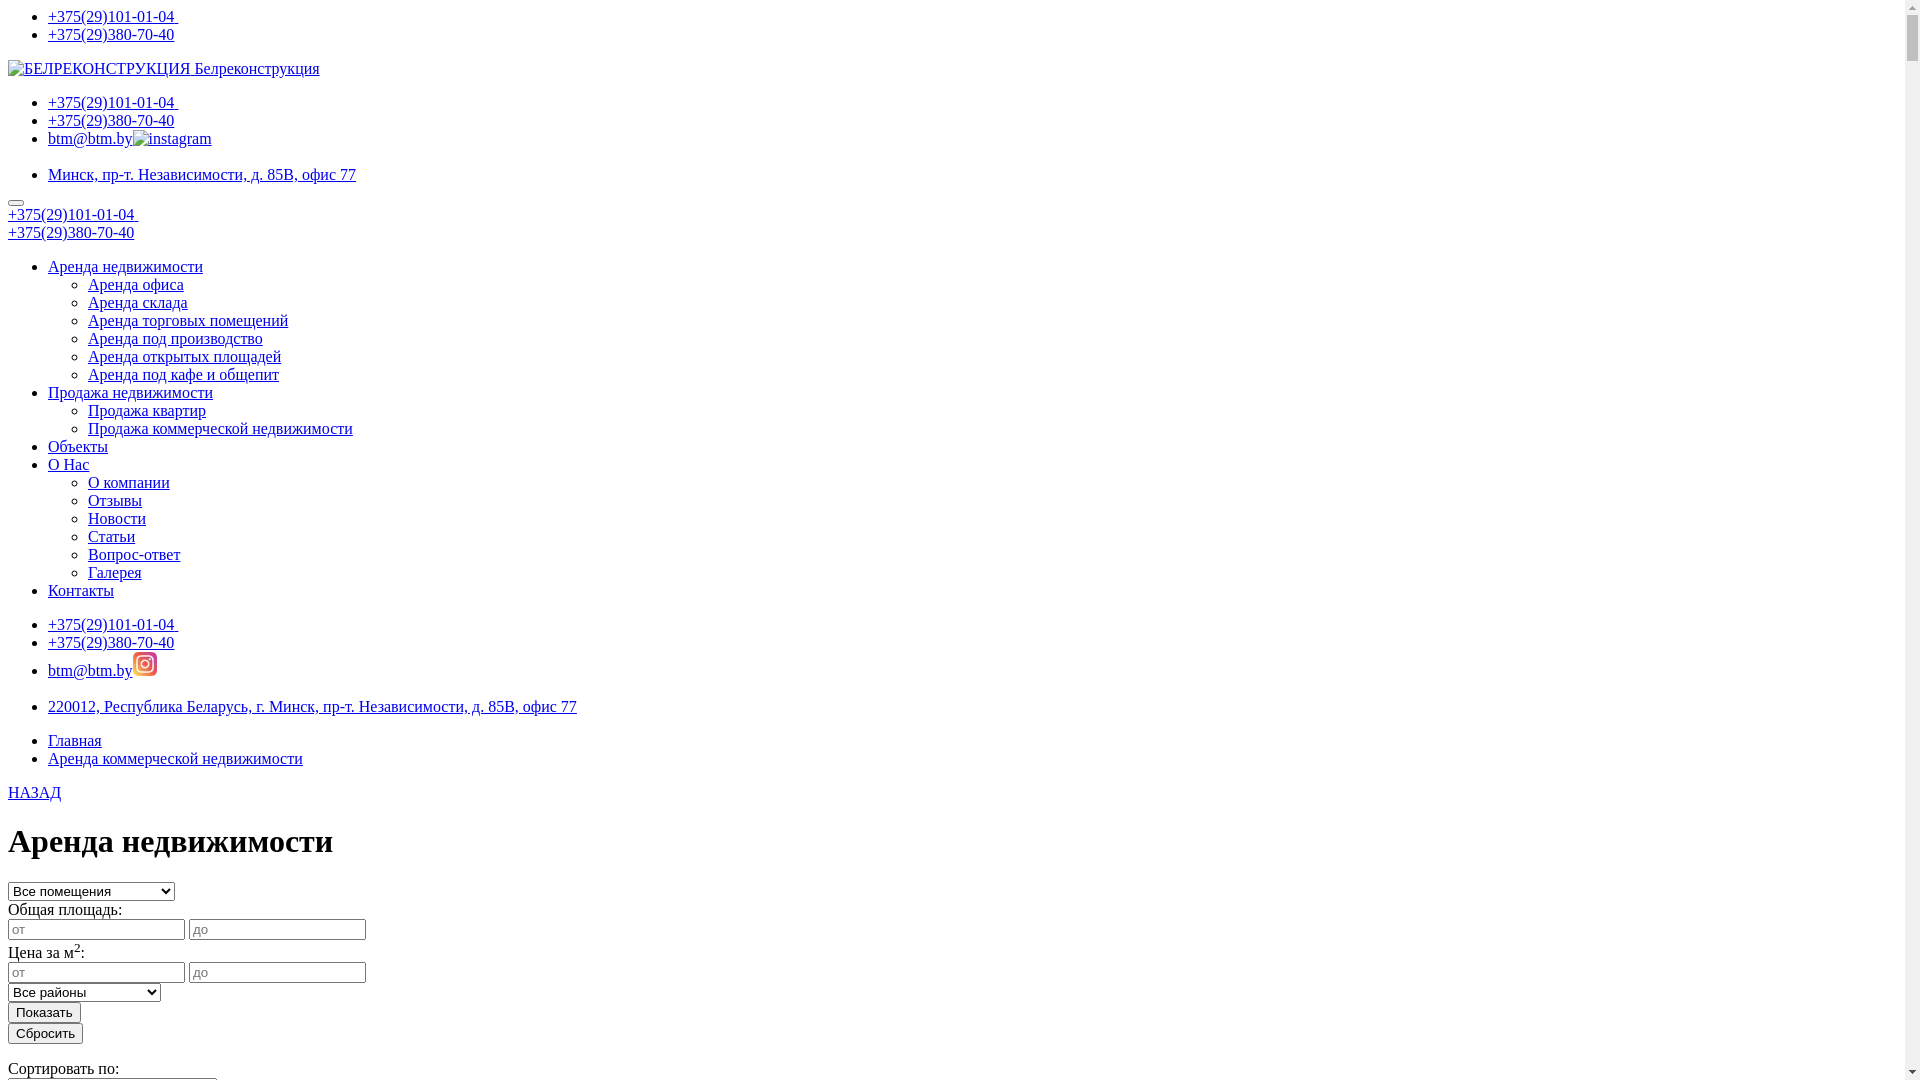 The image size is (1920, 1080). What do you see at coordinates (172, 139) in the screenshot?
I see `instagram` at bounding box center [172, 139].